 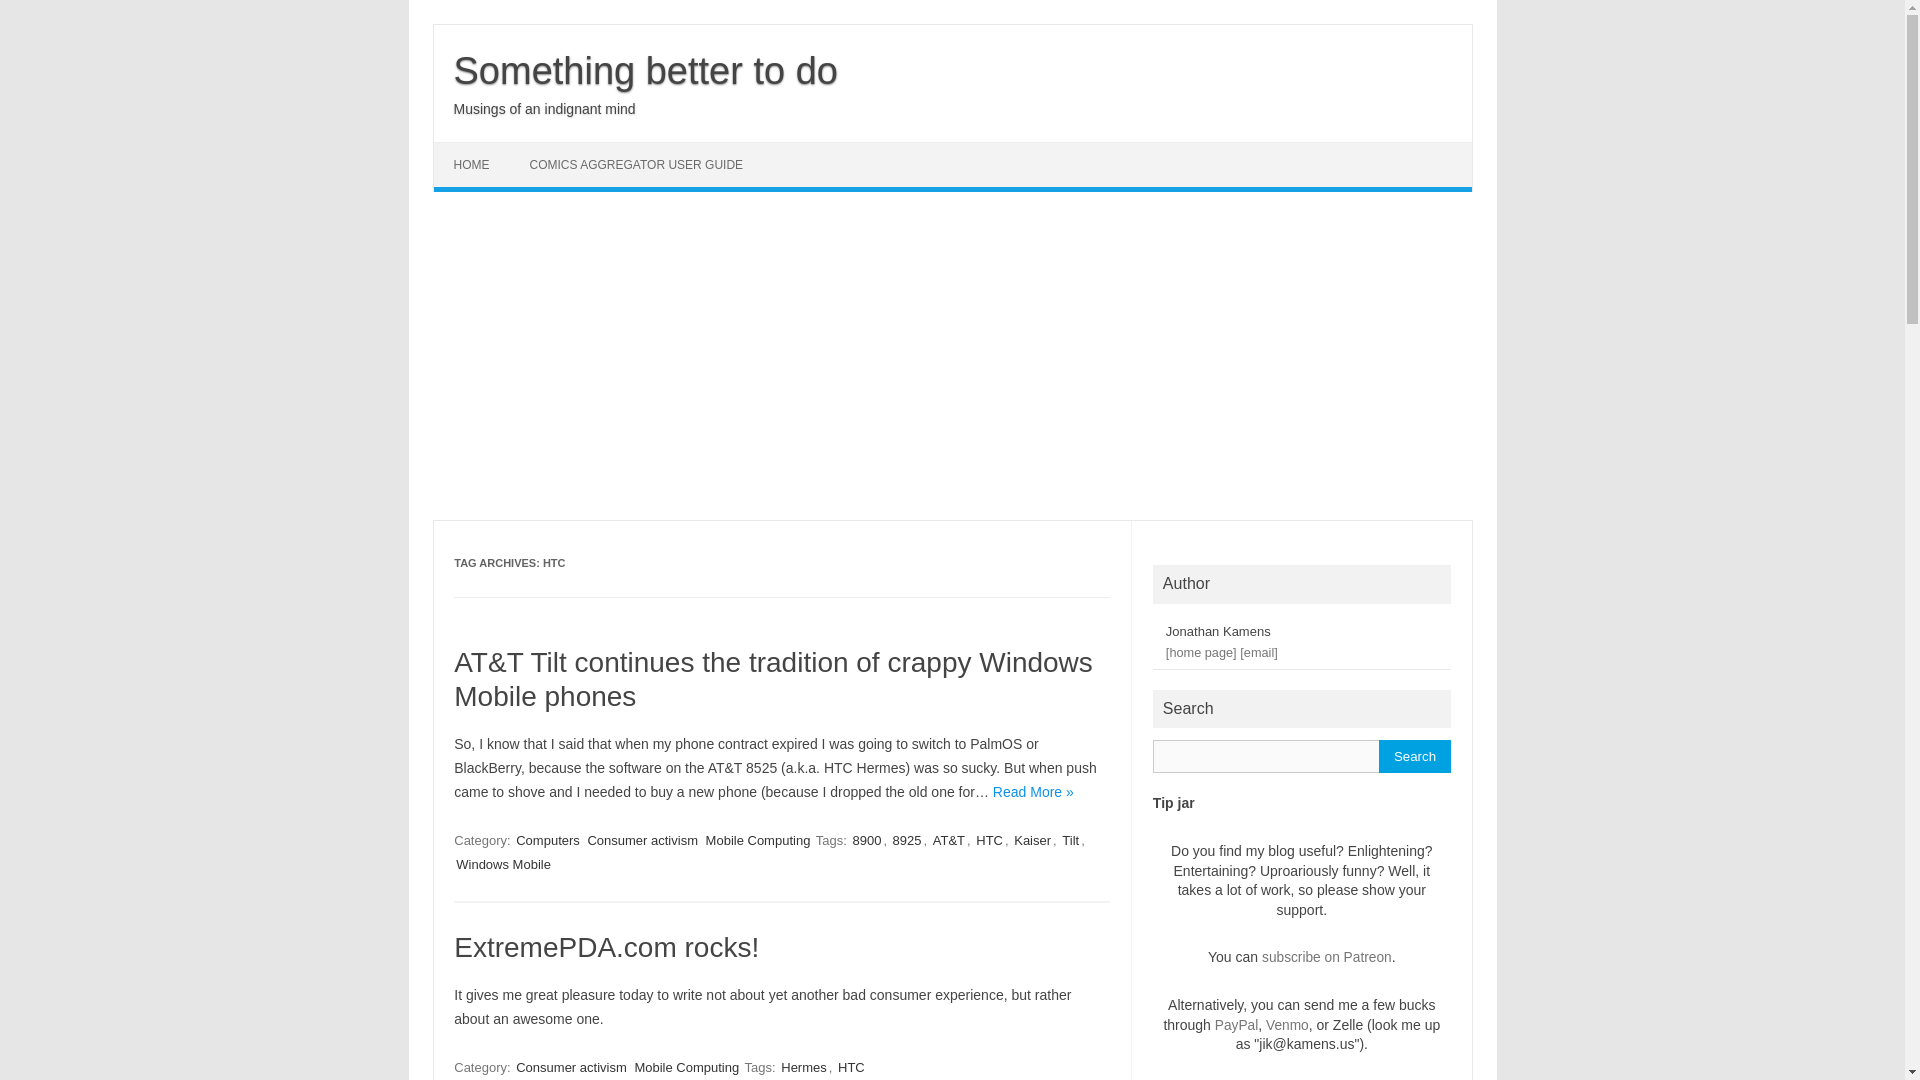 I want to click on 8925, so click(x=906, y=840).